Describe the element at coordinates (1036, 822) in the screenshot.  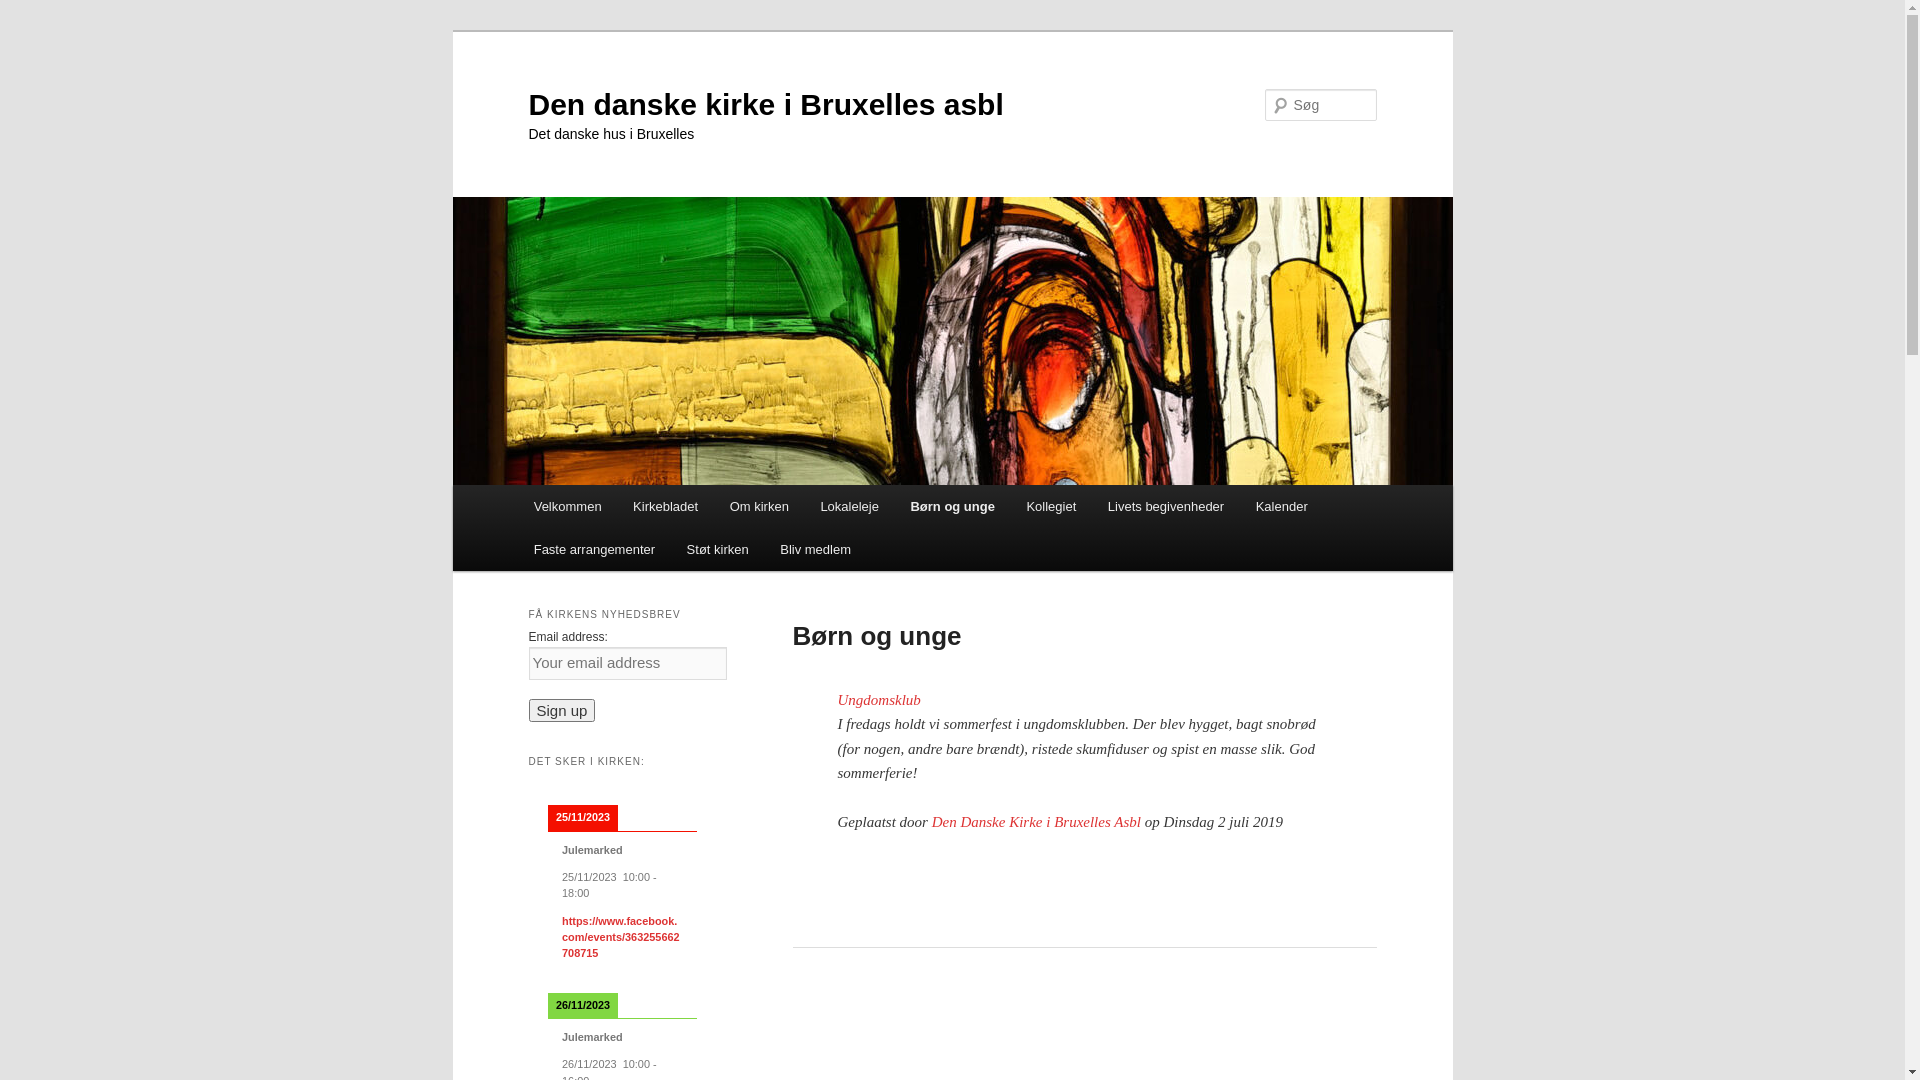
I see `Den Danske Kirke i Bruxelles Asbl` at that location.